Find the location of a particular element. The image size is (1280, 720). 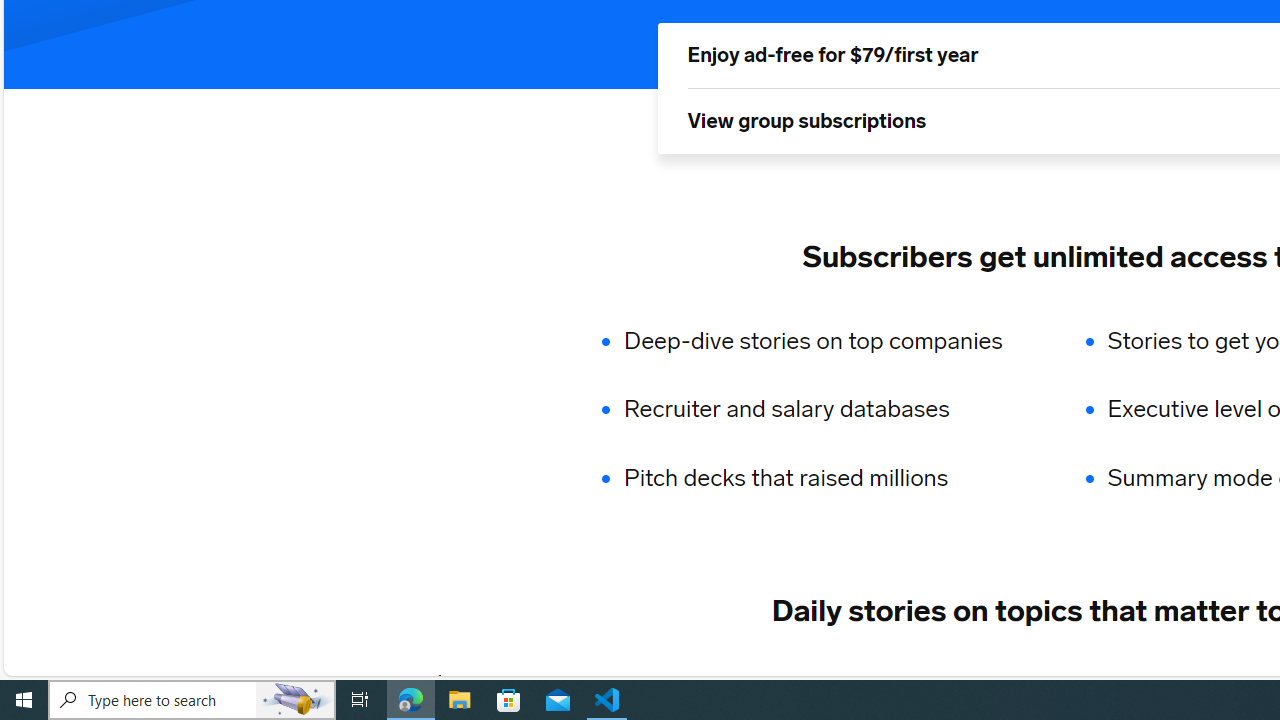

PERSONAL FINANCE is located at coordinates (1016, 681).